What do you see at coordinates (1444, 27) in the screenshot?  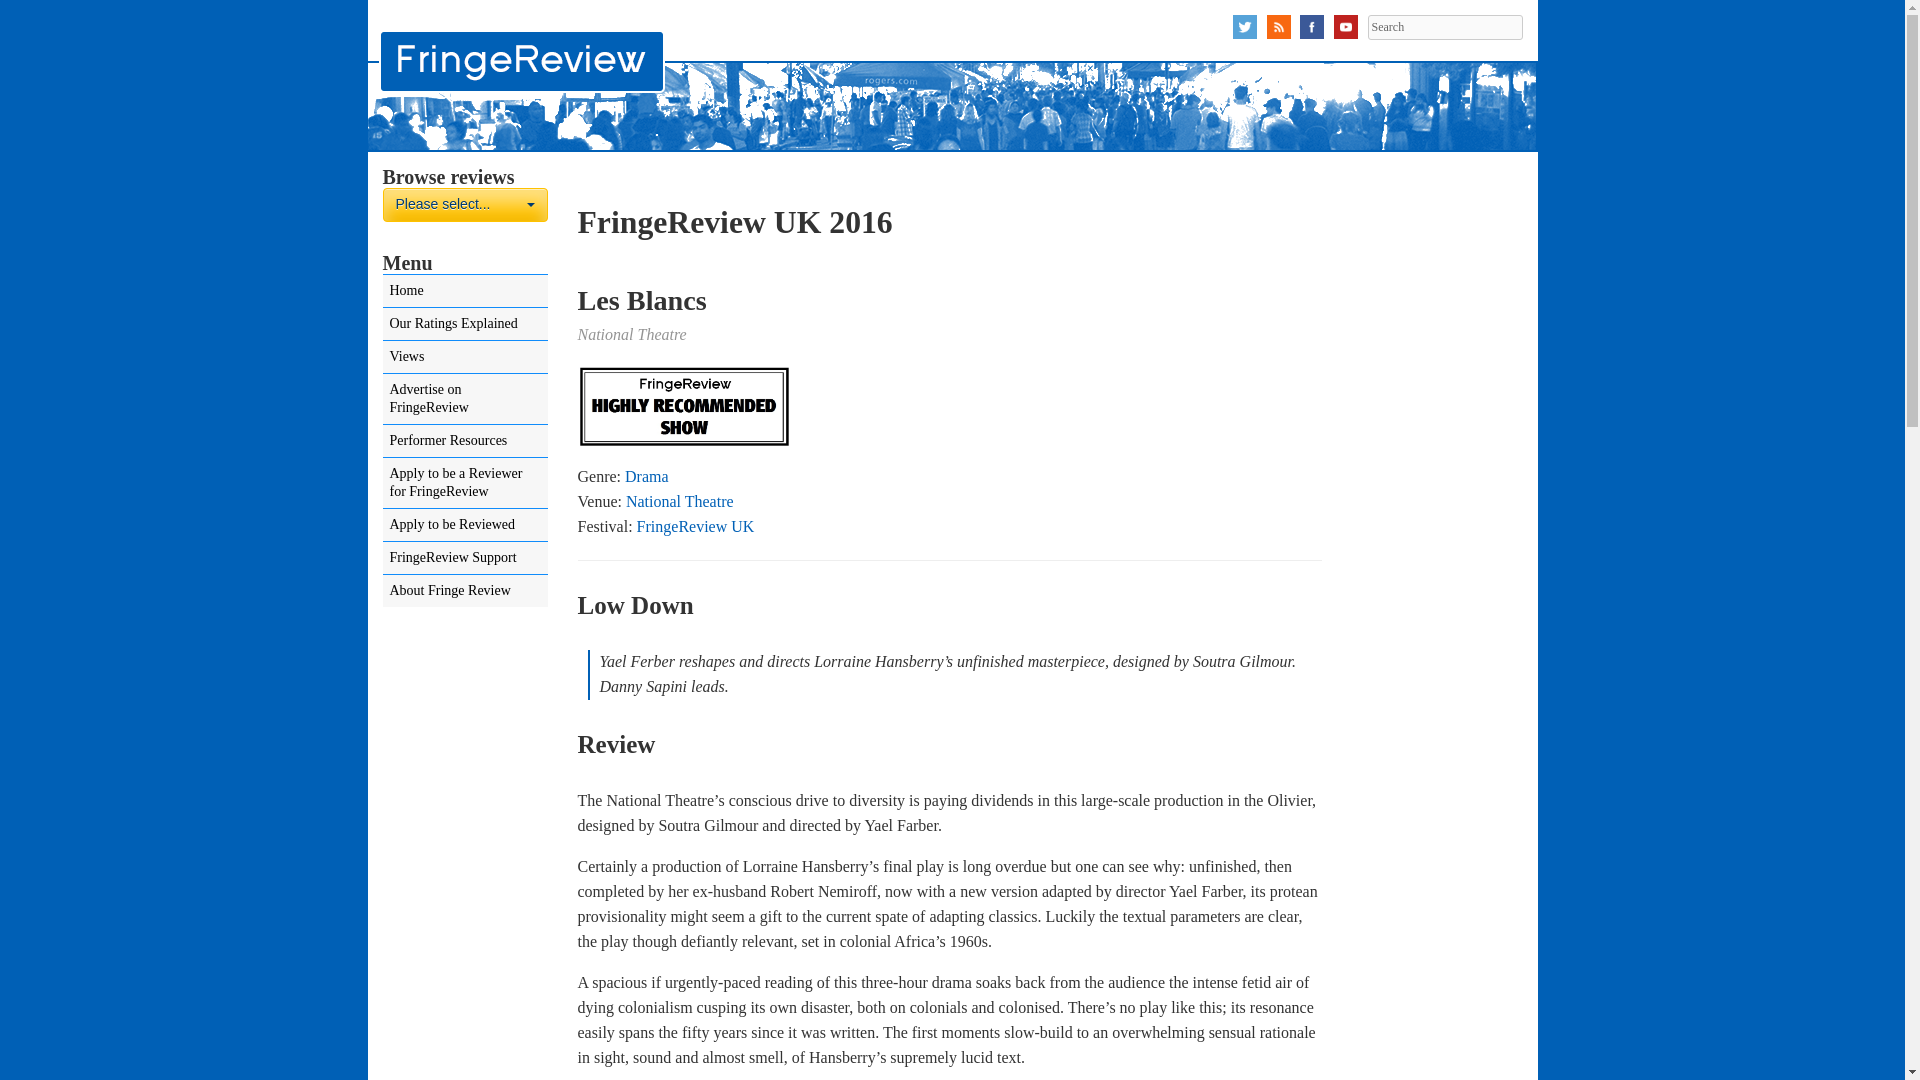 I see `Search for:` at bounding box center [1444, 27].